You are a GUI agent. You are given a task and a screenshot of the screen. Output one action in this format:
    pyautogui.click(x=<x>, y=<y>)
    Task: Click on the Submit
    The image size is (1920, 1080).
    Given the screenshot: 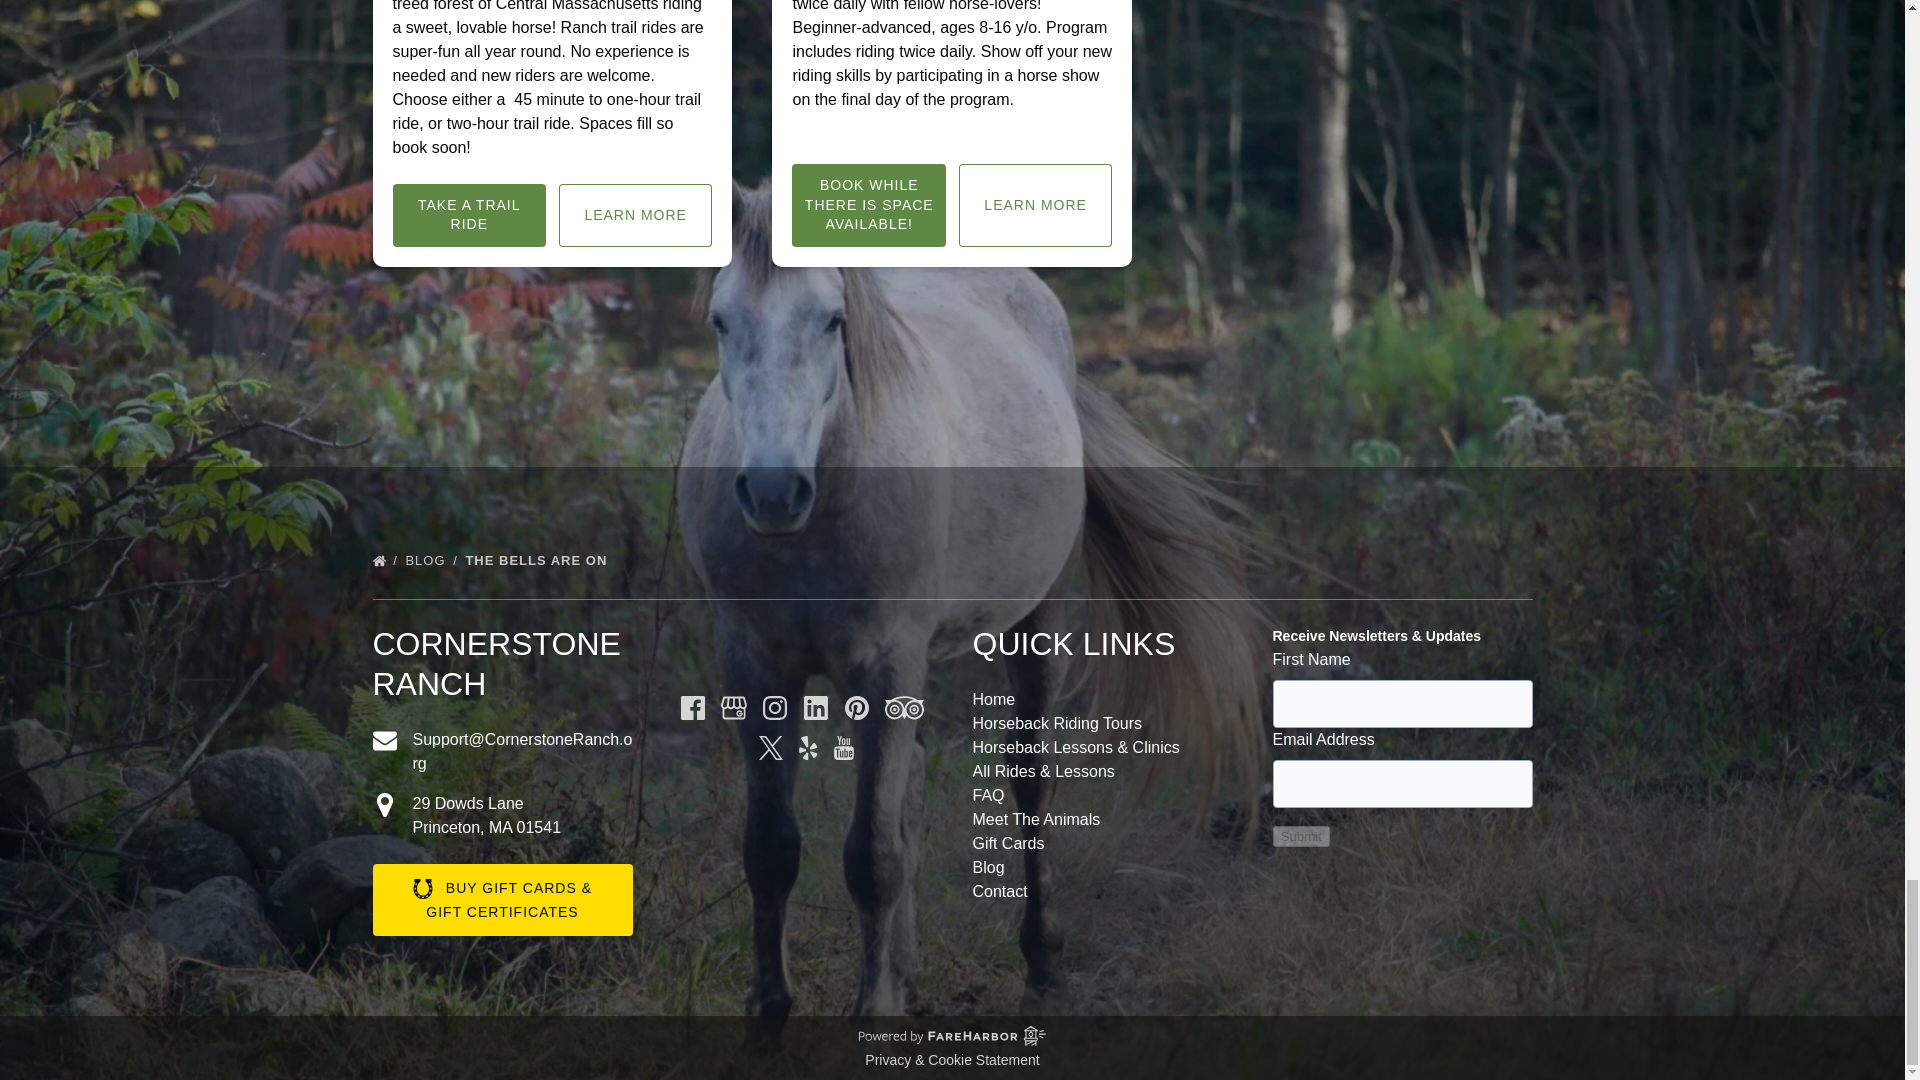 What is the action you would take?
    pyautogui.click(x=1300, y=836)
    